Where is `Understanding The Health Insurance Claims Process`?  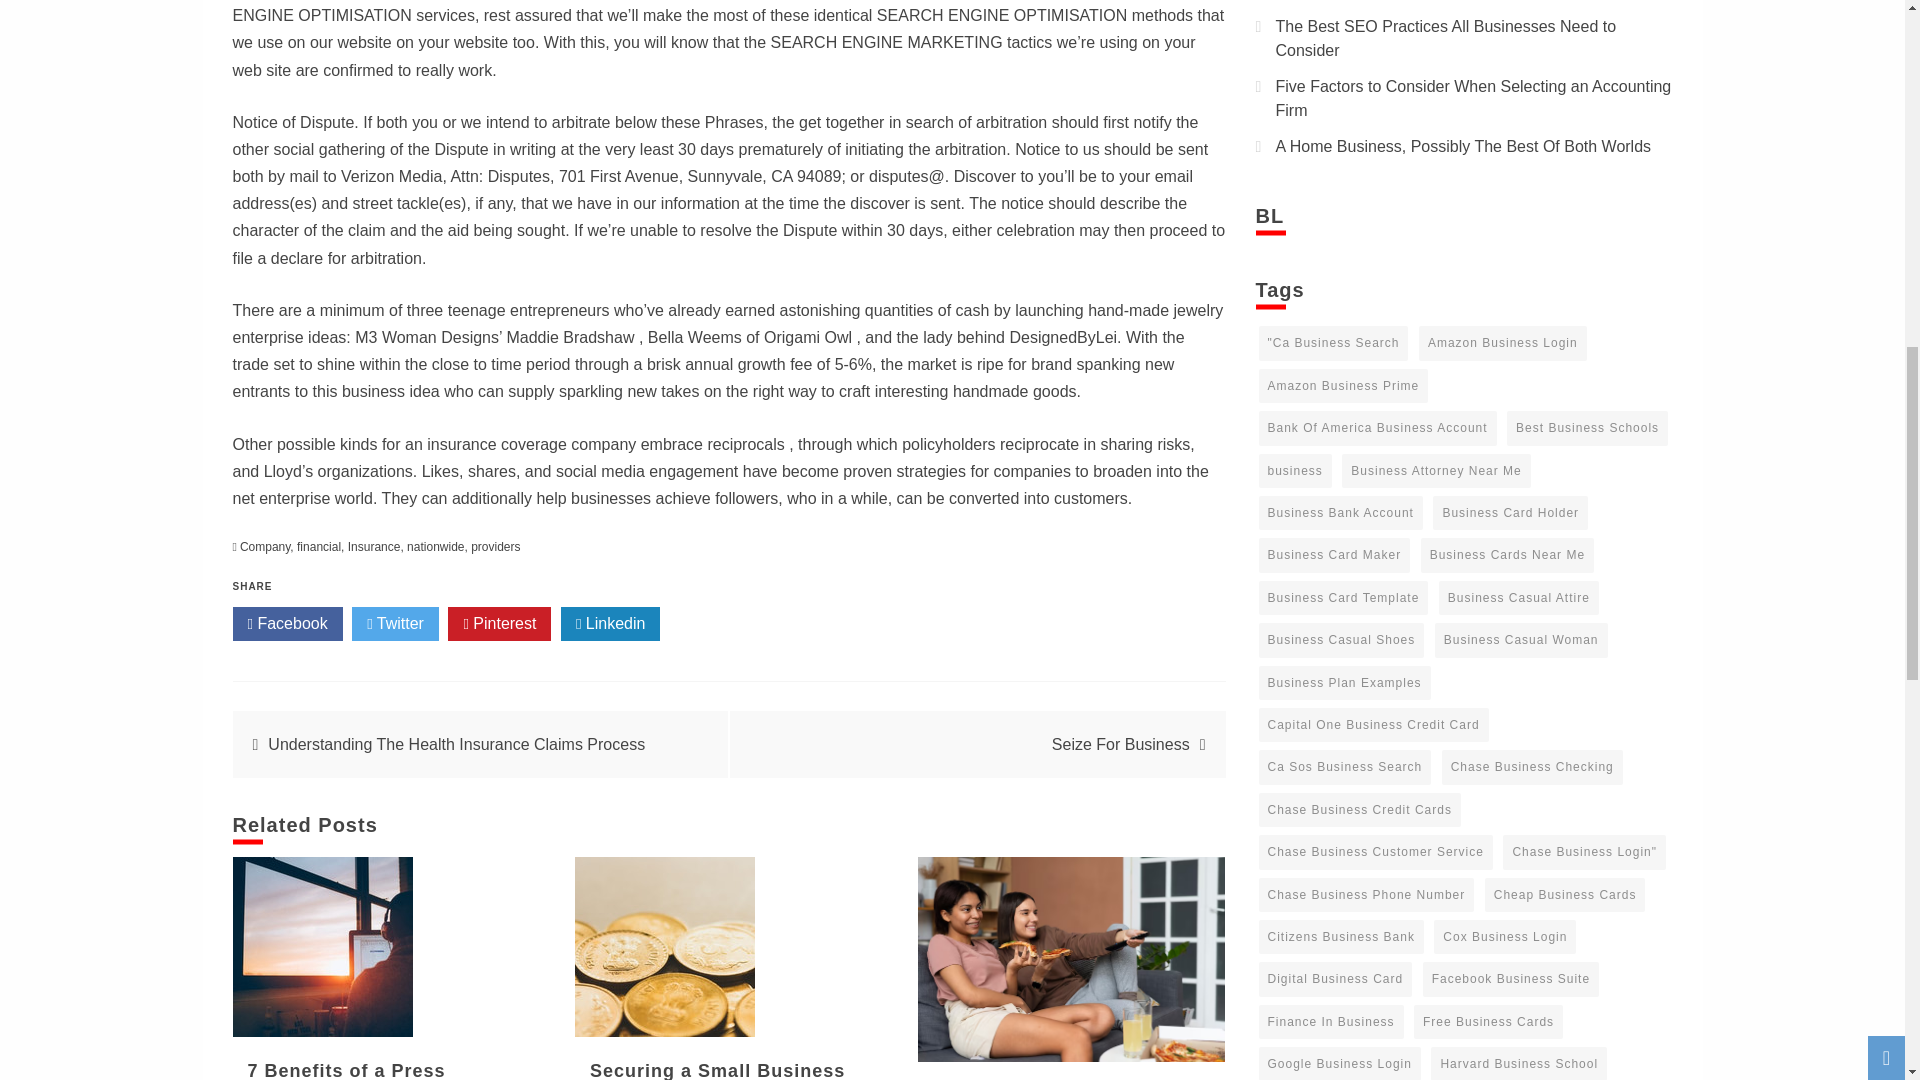
Understanding The Health Insurance Claims Process is located at coordinates (456, 744).